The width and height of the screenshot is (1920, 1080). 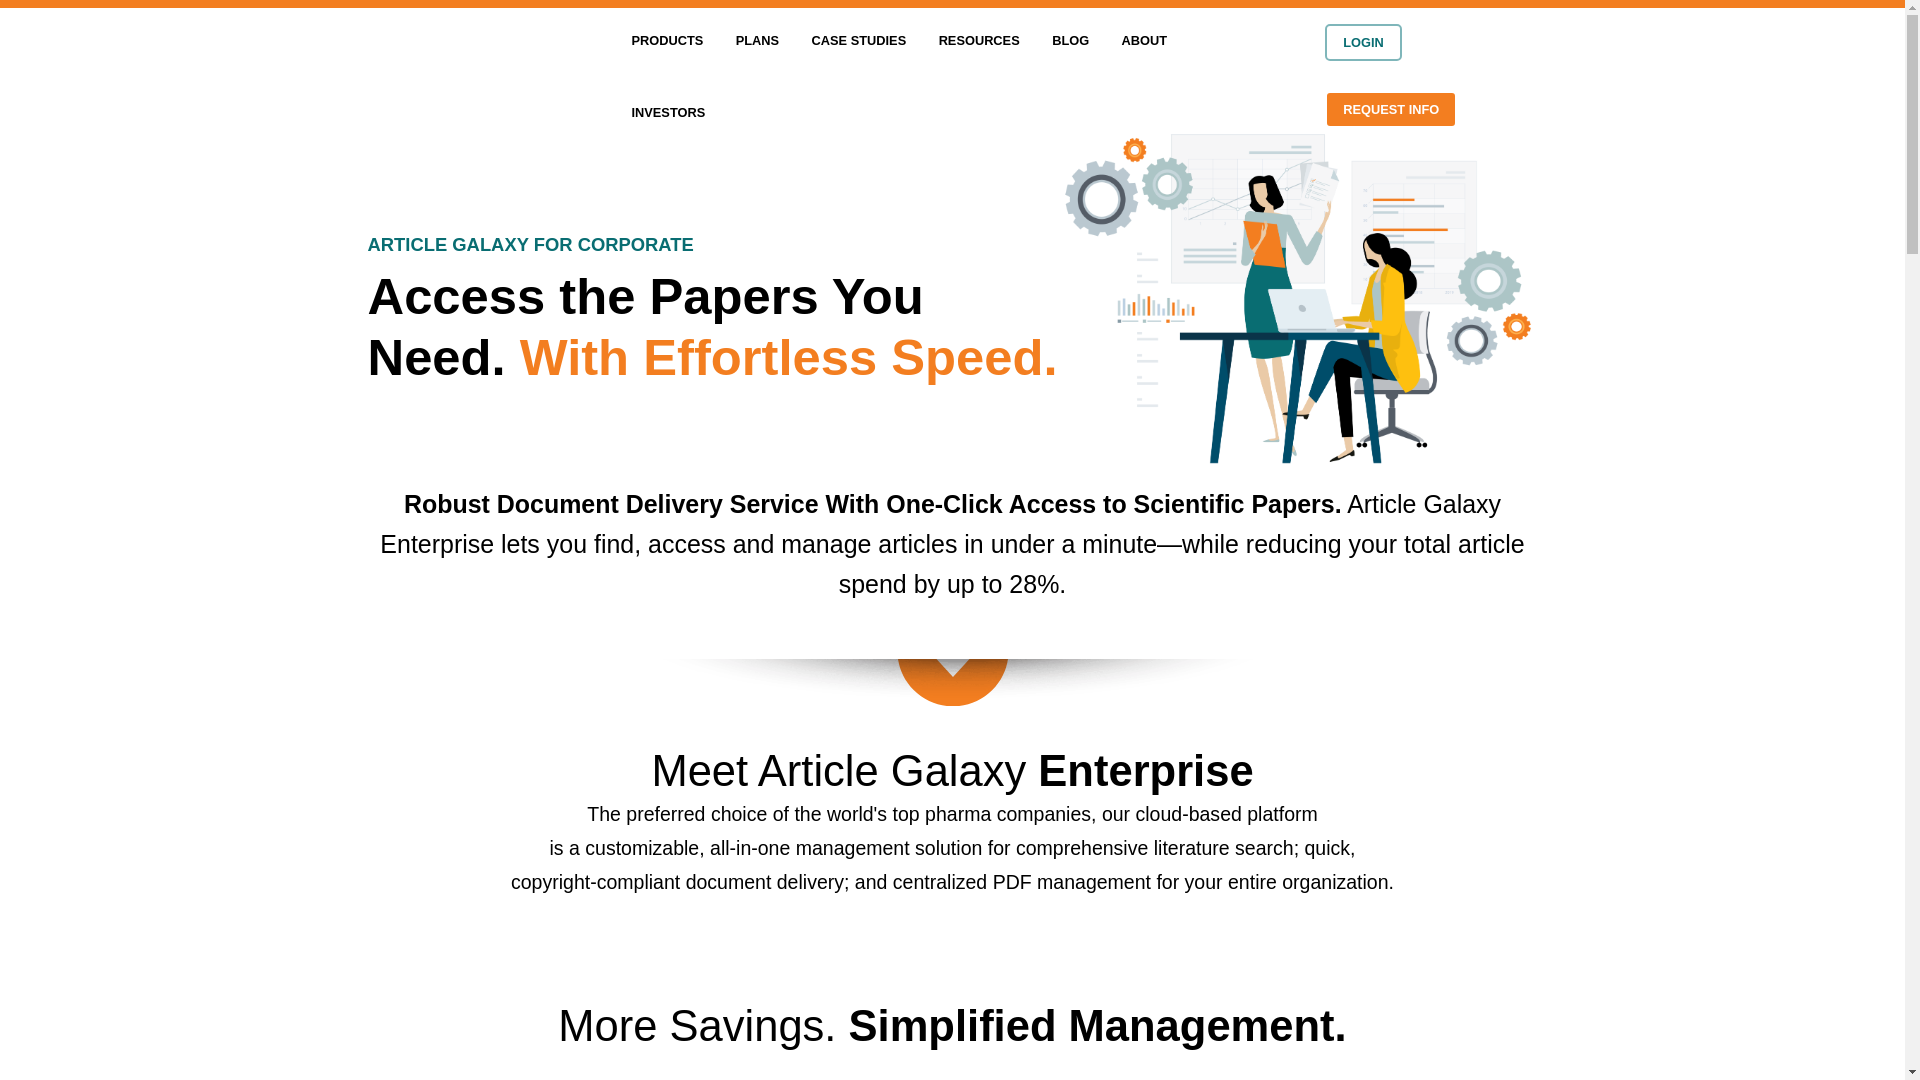 I want to click on LOGIN, so click(x=1362, y=42).